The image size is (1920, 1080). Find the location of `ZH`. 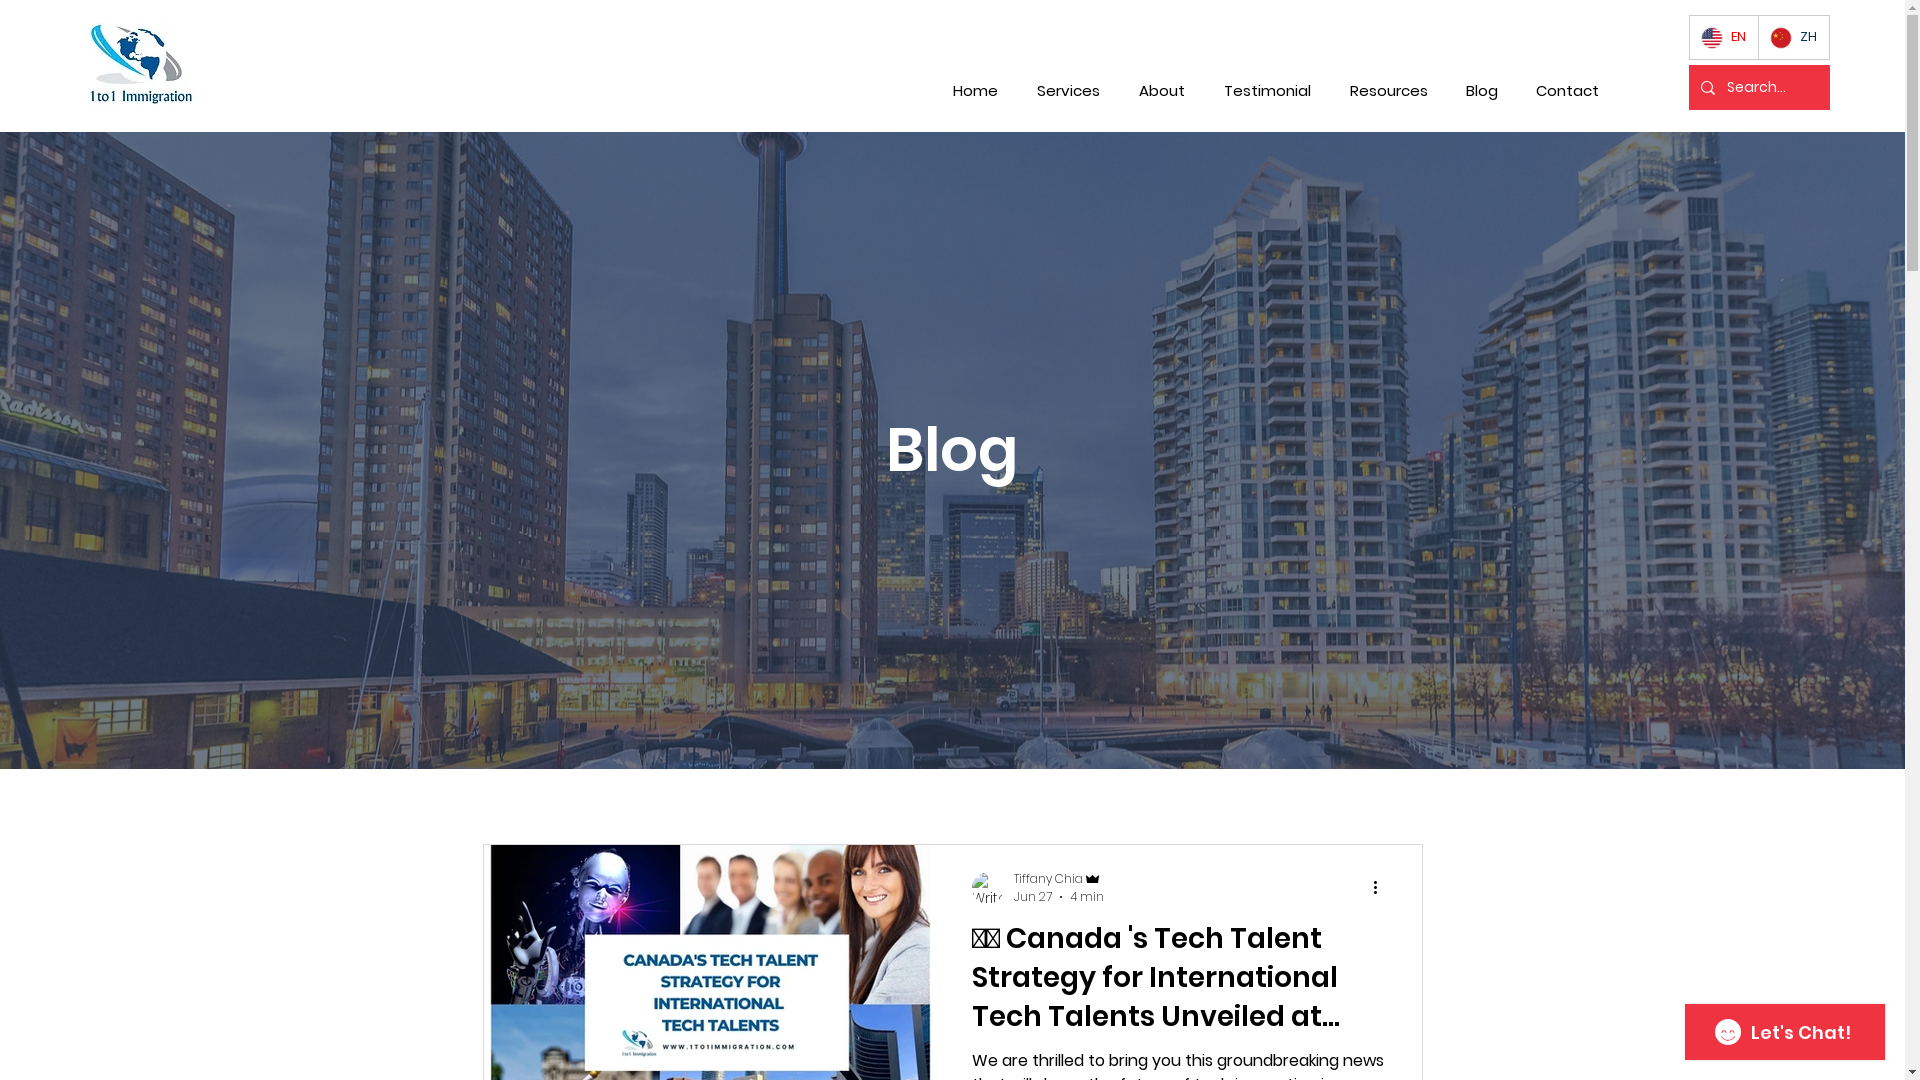

ZH is located at coordinates (1794, 38).